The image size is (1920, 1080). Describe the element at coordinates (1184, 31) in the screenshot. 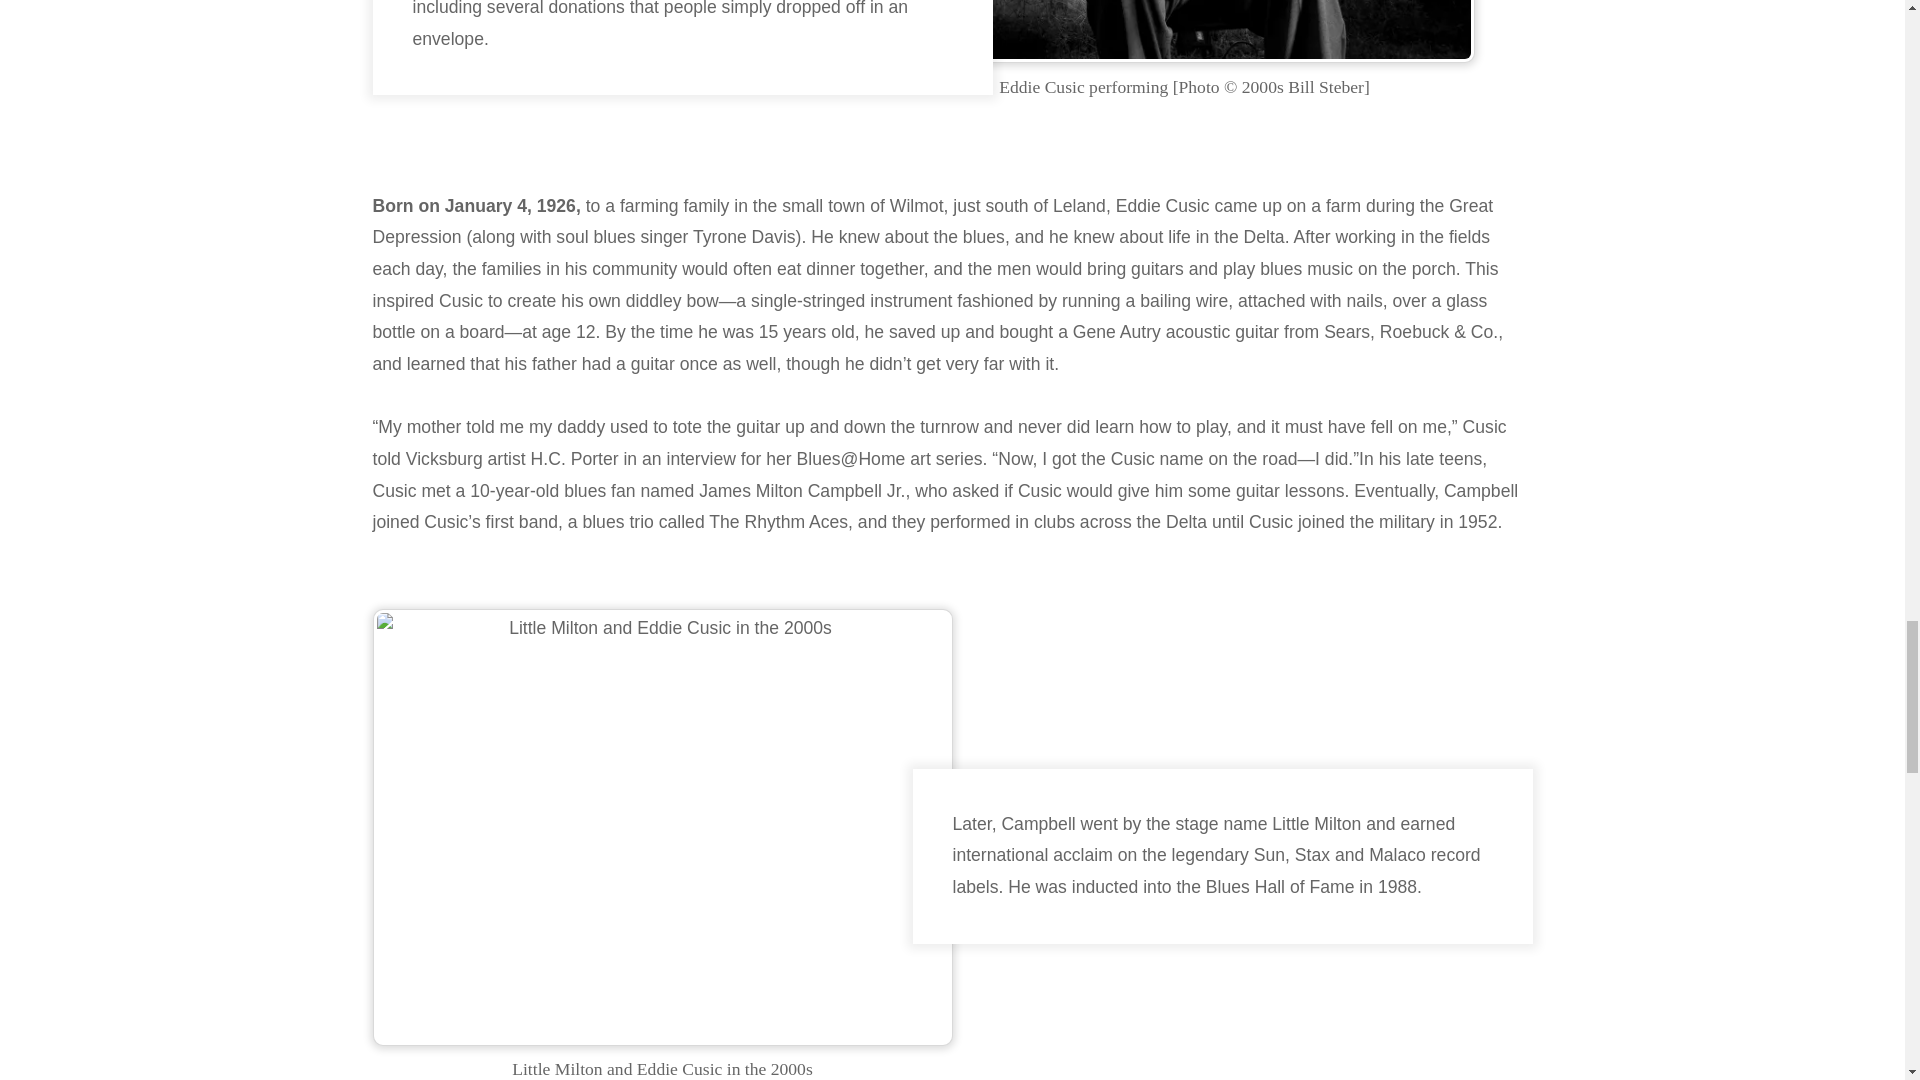

I see `EddieCucicShed1` at that location.